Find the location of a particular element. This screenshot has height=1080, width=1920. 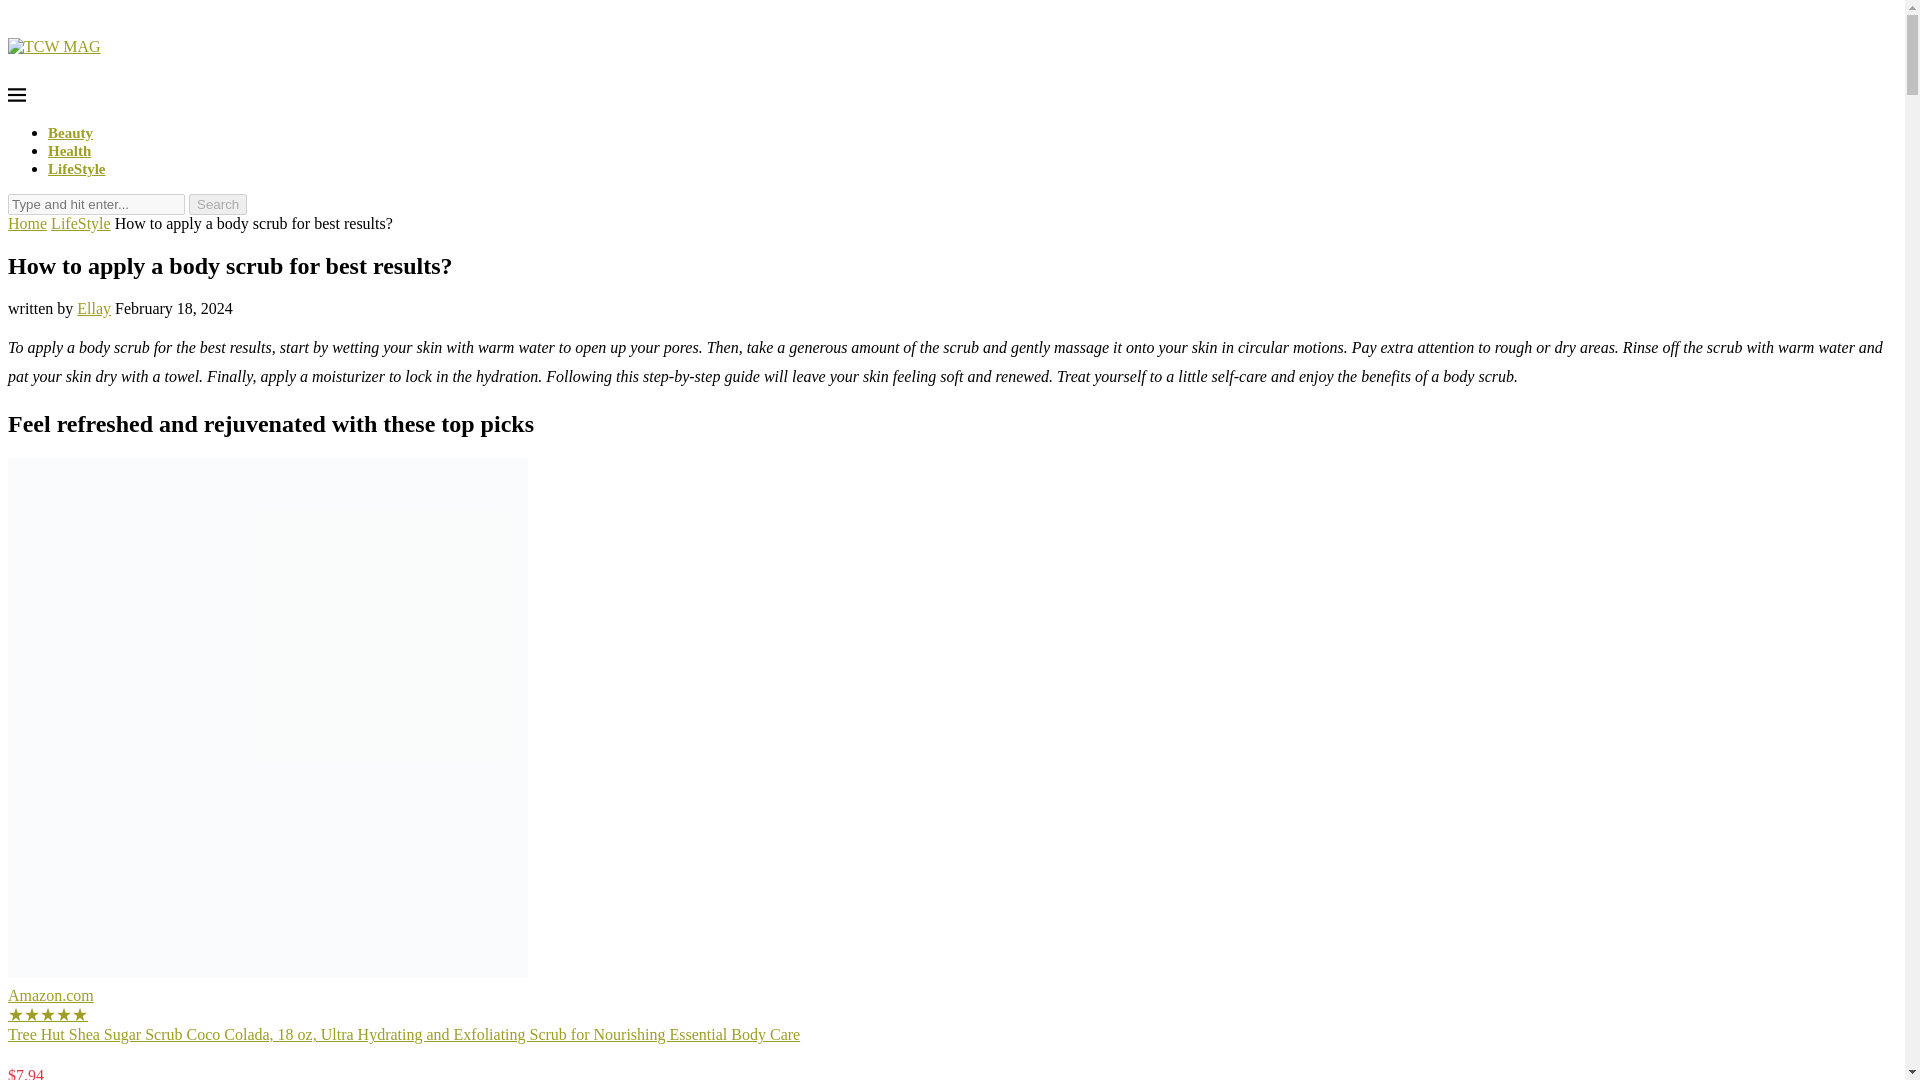

Home is located at coordinates (26, 223).